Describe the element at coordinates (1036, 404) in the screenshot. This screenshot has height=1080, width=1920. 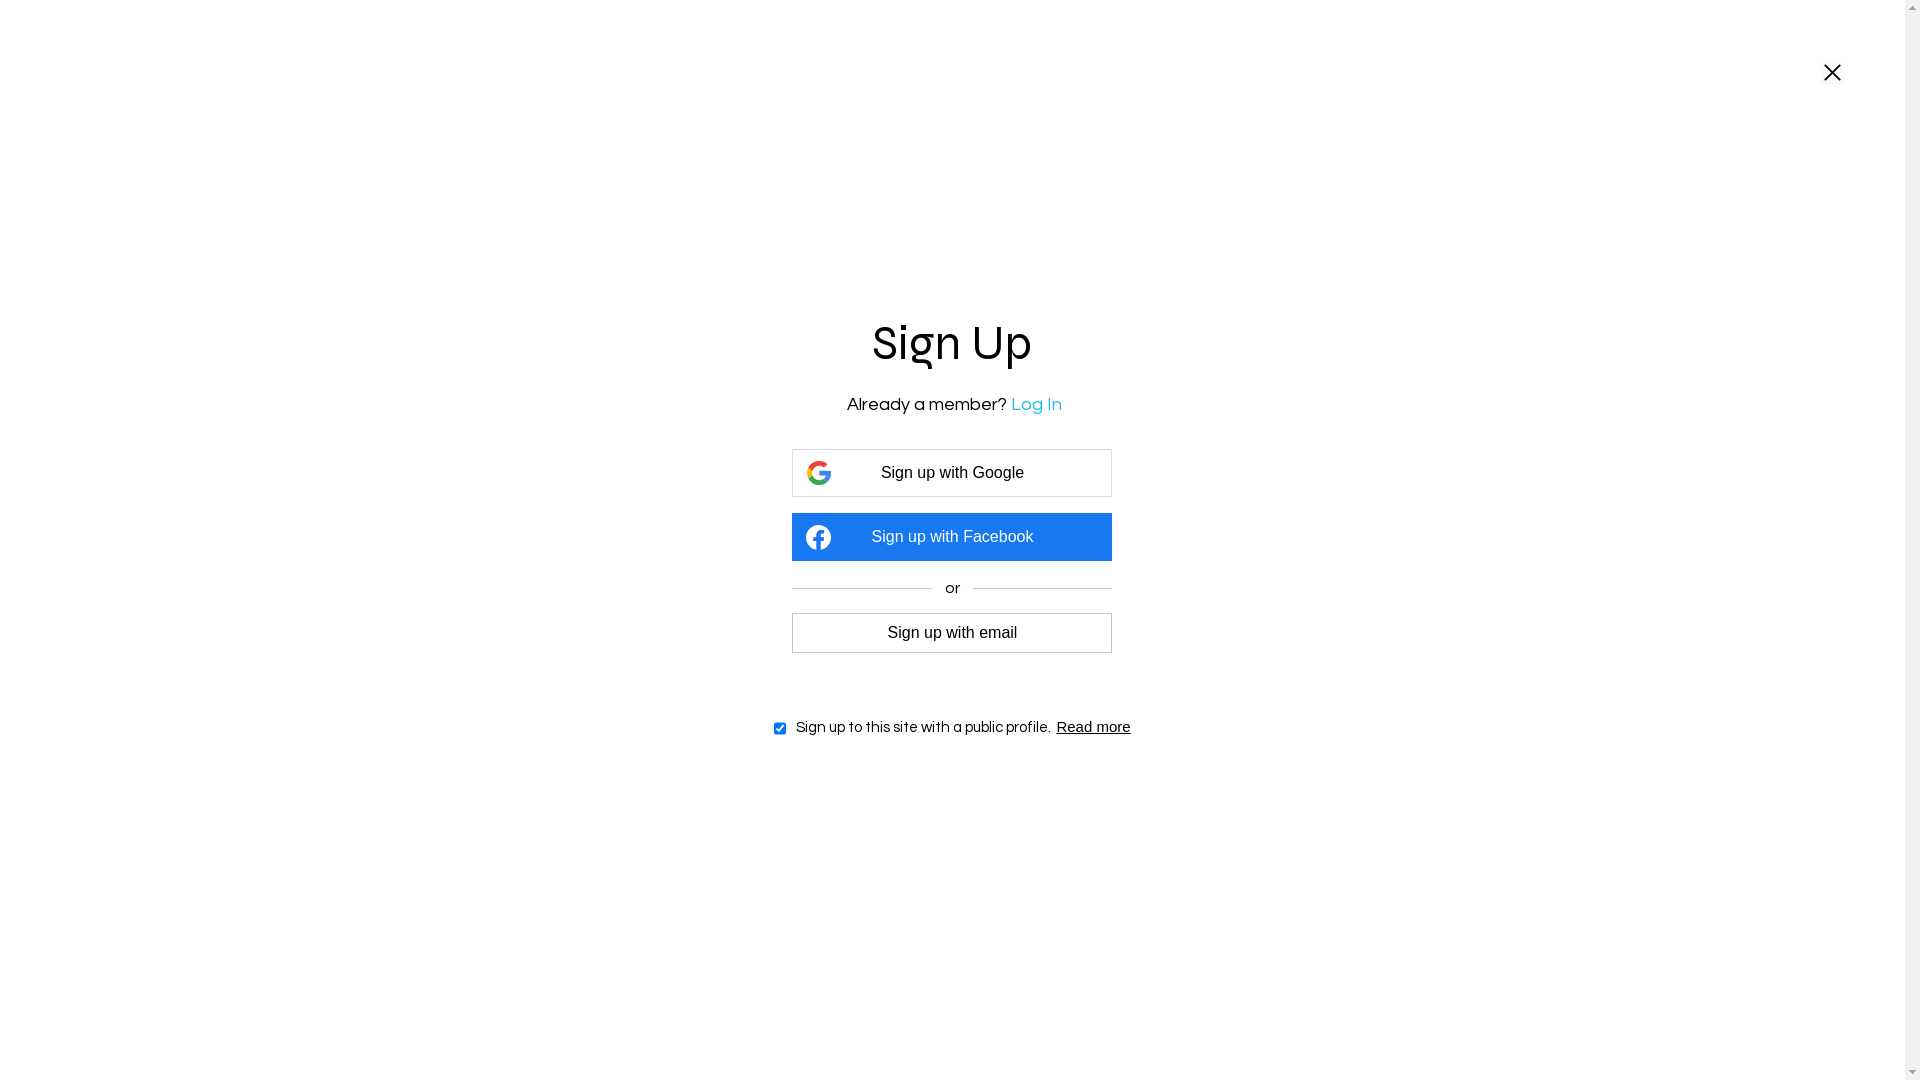
I see `Log In` at that location.